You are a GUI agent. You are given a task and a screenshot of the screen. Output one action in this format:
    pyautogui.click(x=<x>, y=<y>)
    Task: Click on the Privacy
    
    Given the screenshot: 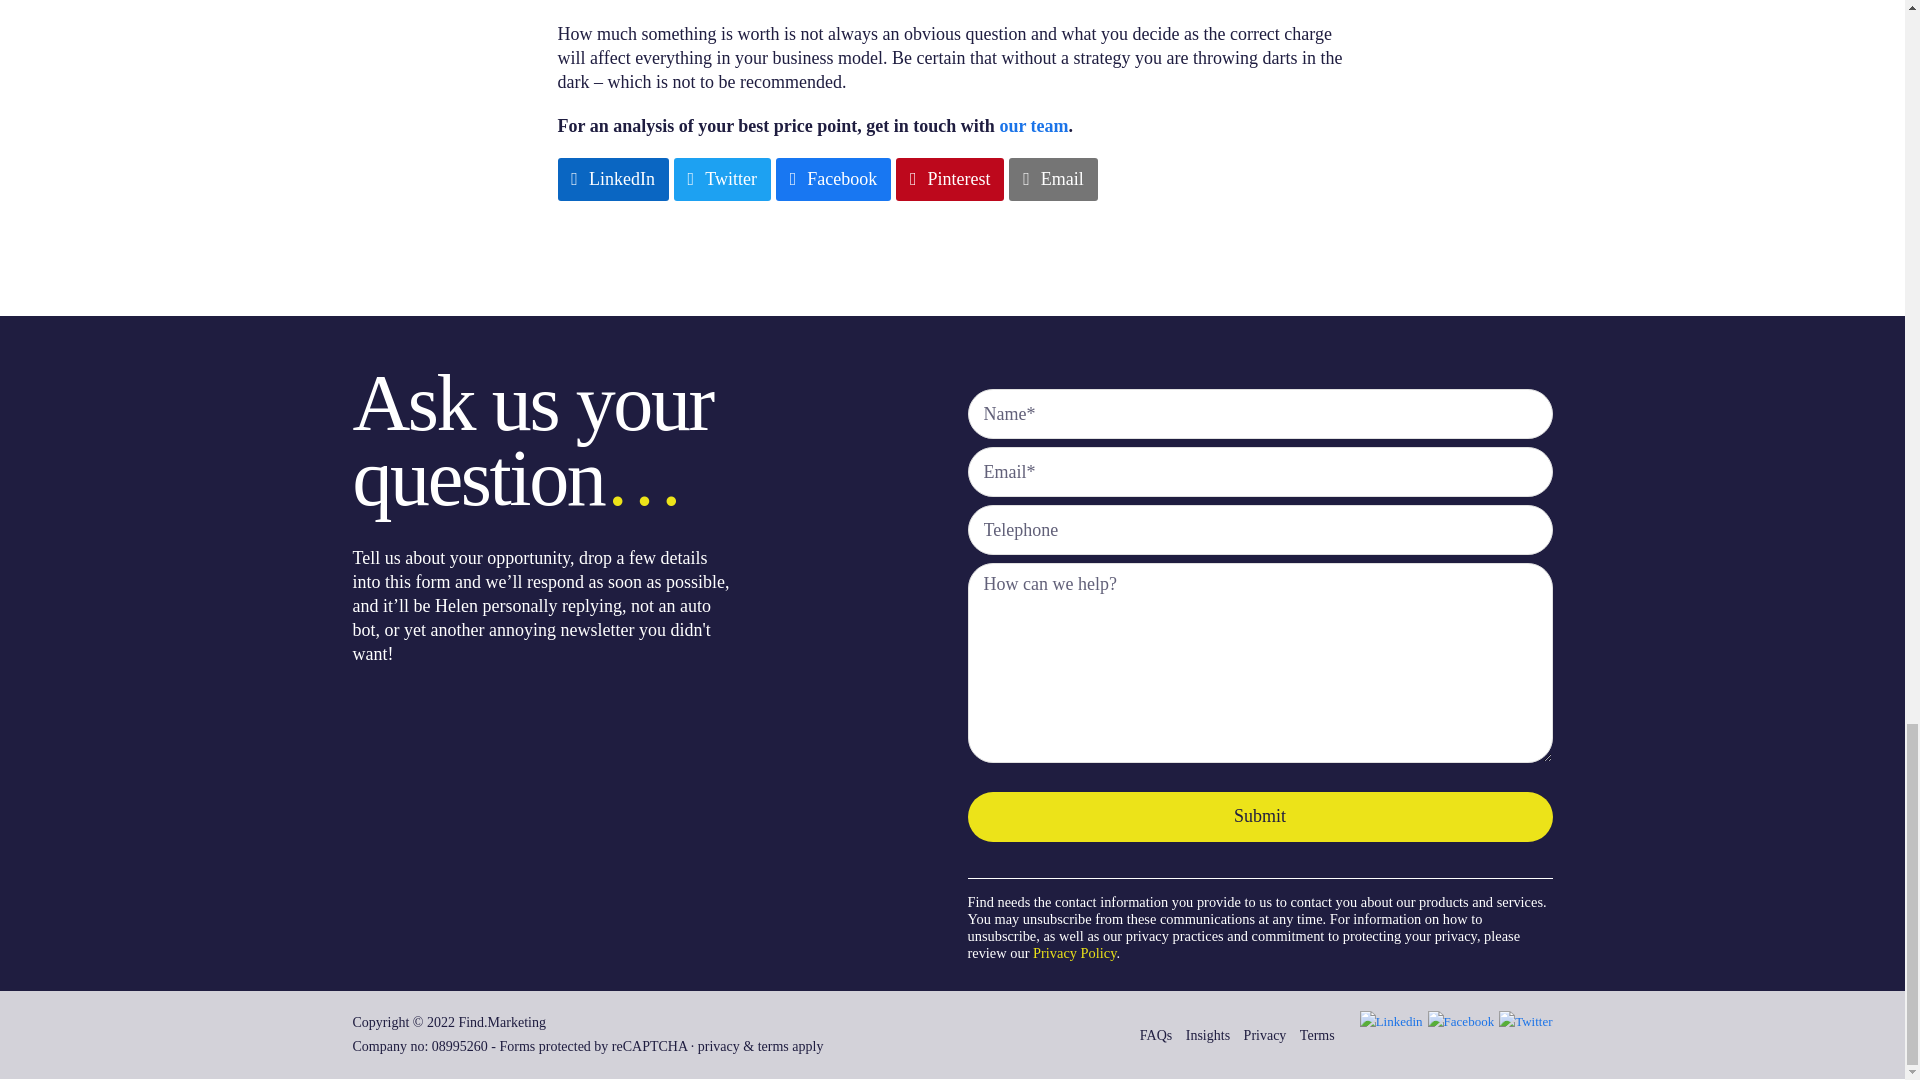 What is the action you would take?
    pyautogui.click(x=1265, y=1036)
    